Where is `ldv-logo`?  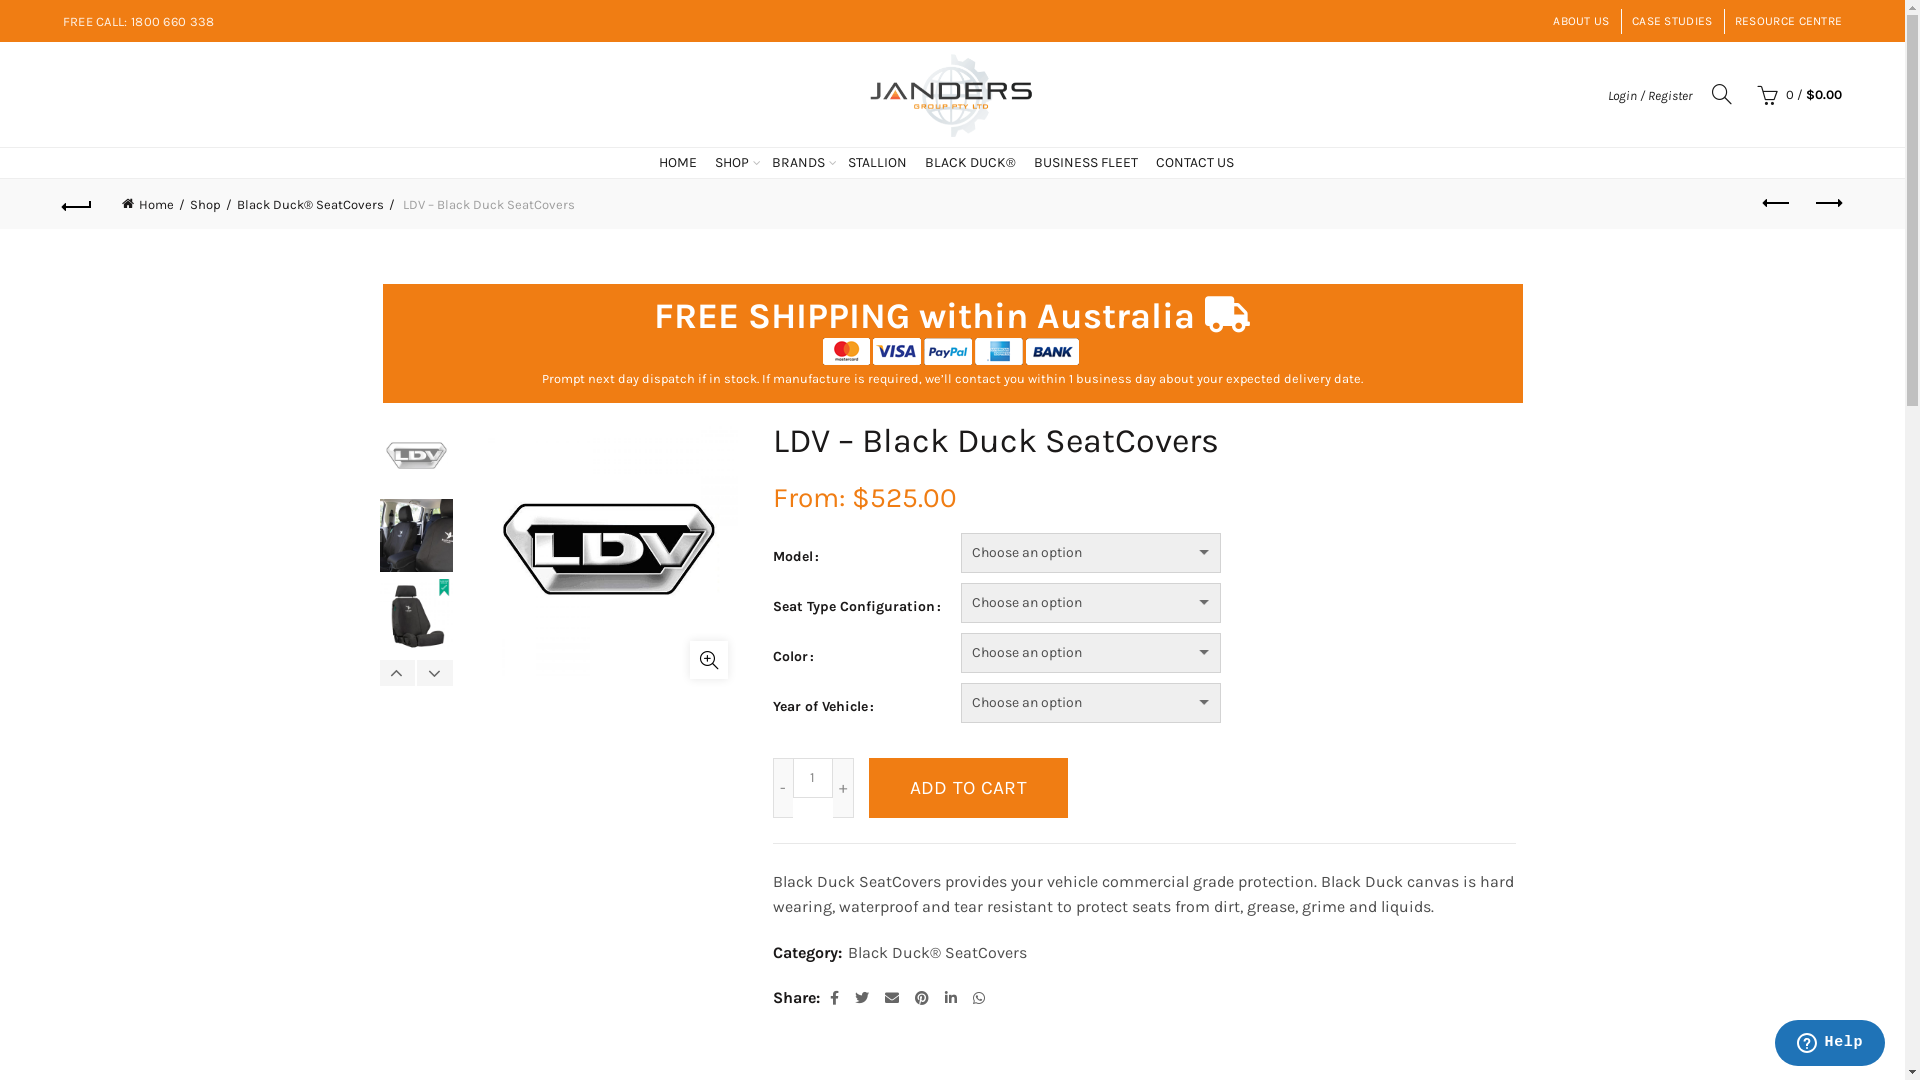
ldv-logo is located at coordinates (417, 458).